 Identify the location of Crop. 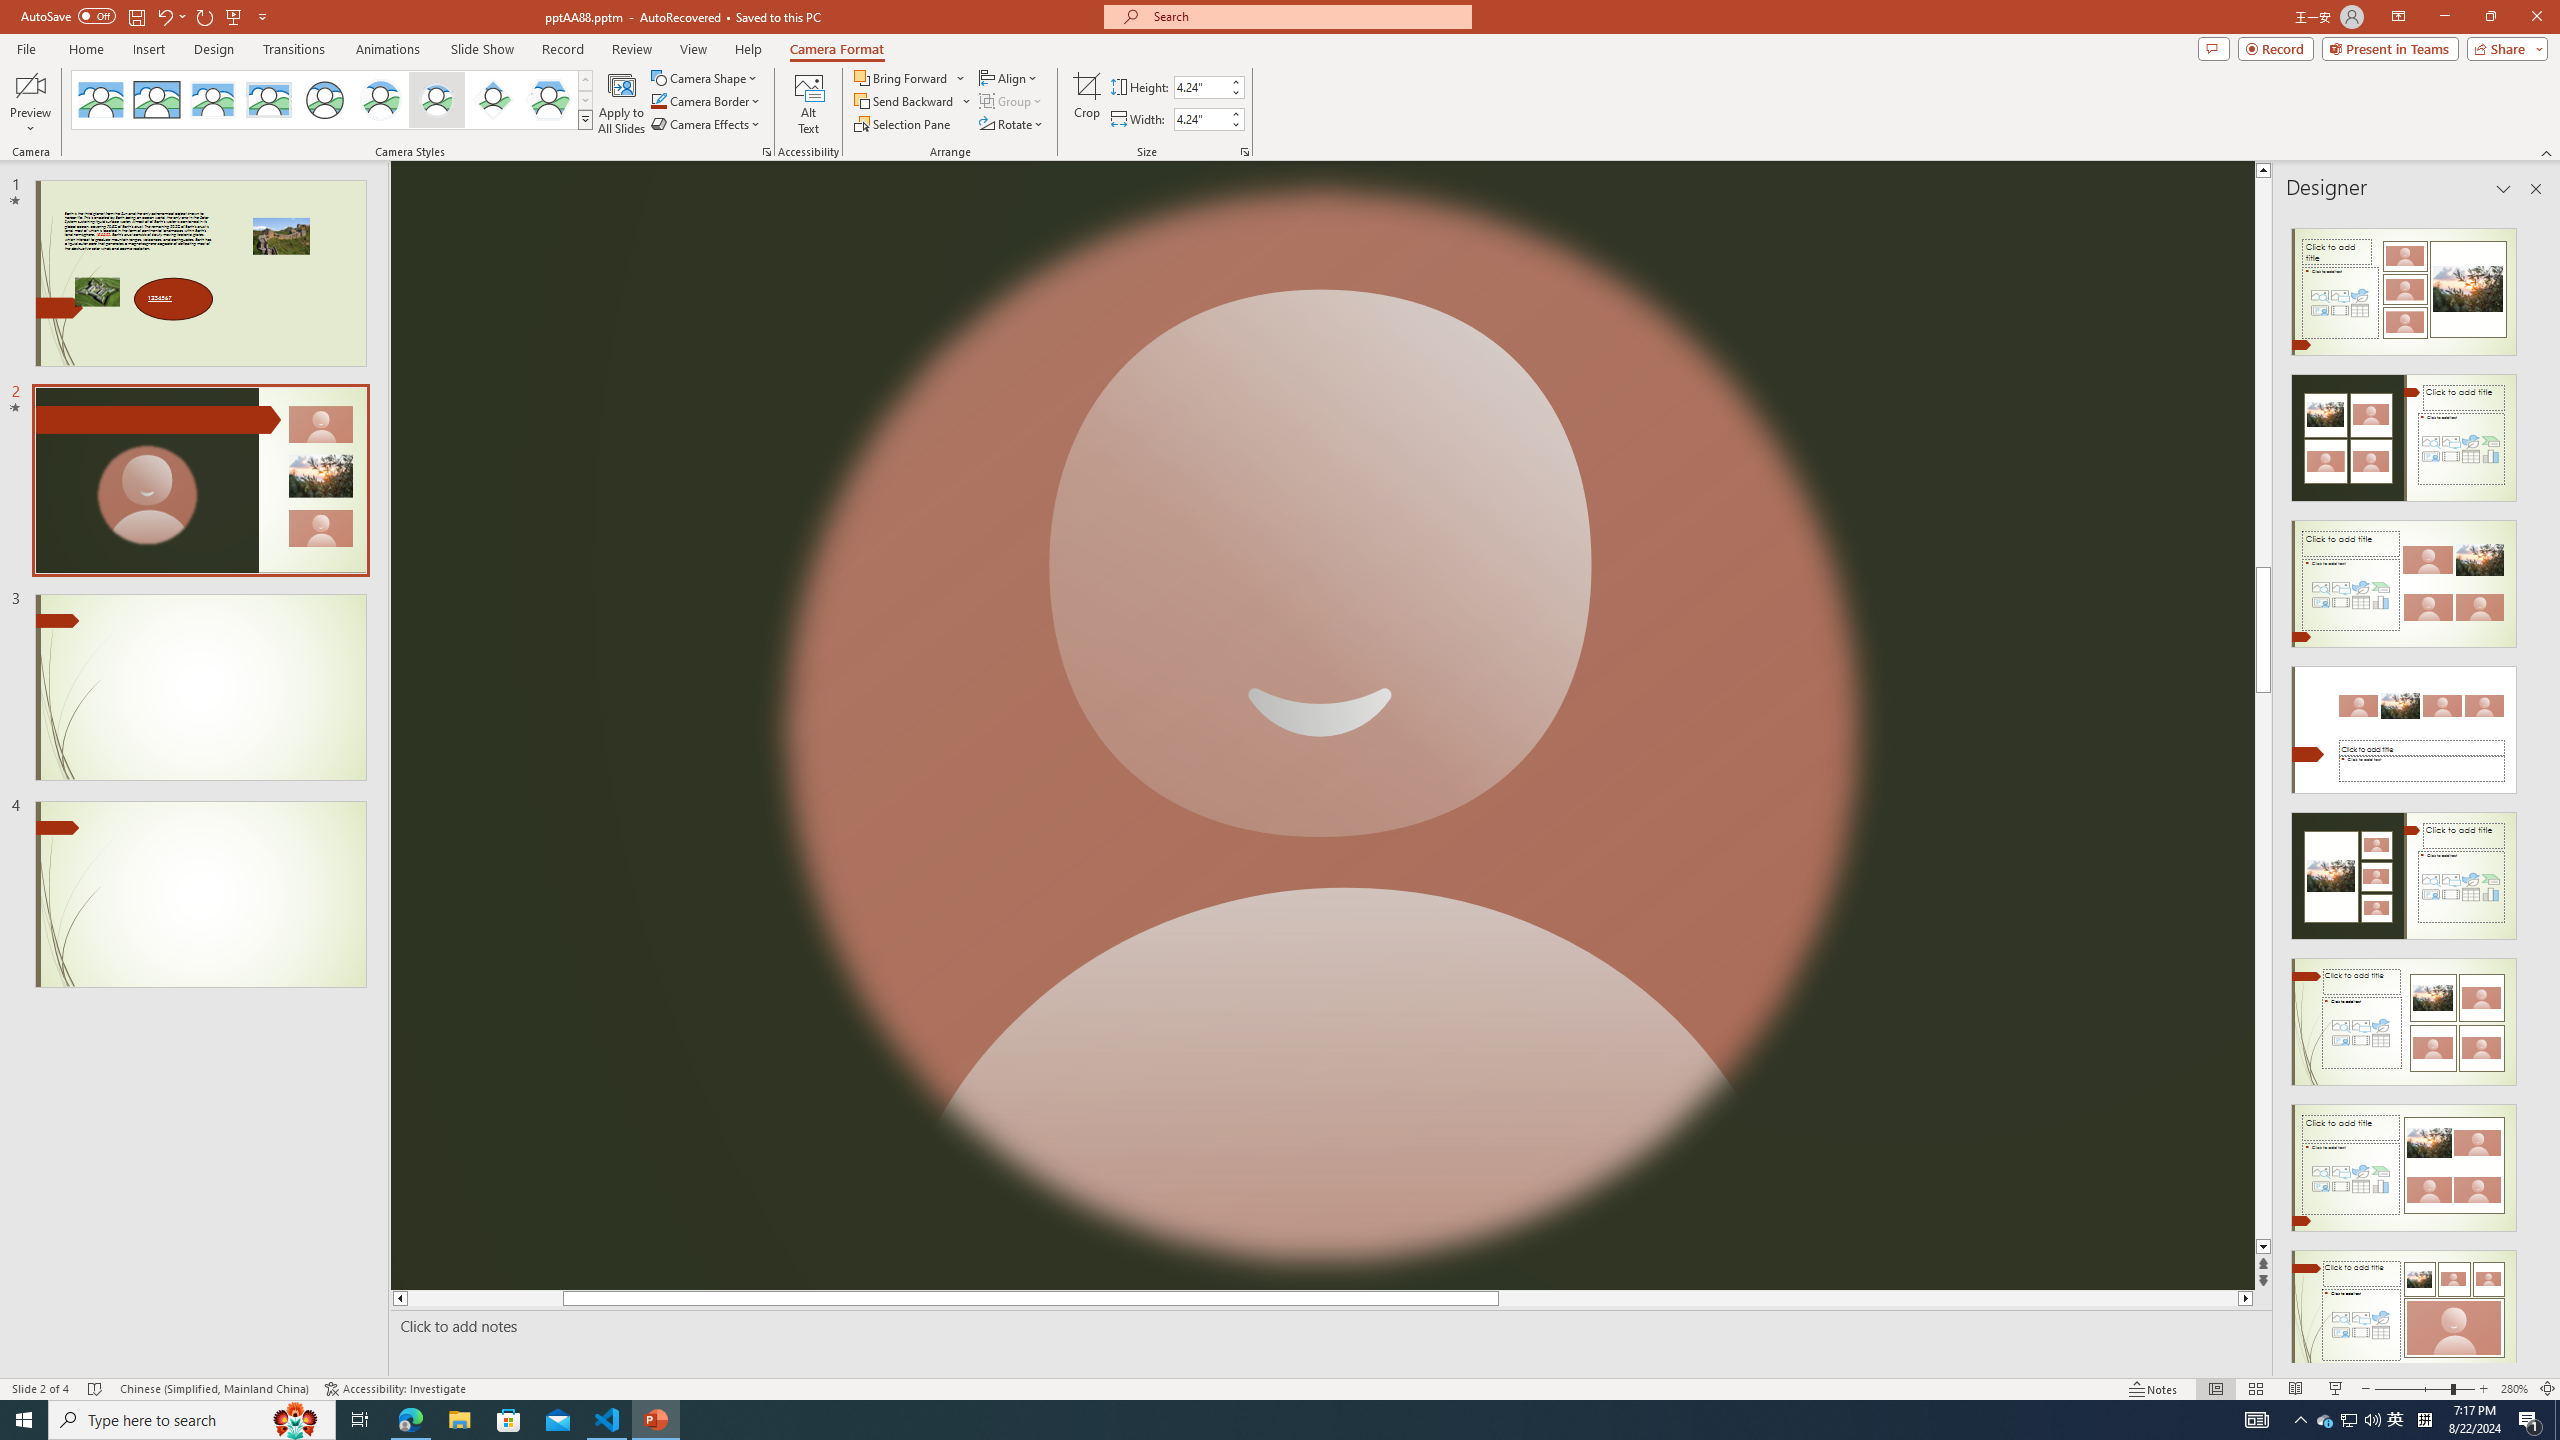
(1086, 103).